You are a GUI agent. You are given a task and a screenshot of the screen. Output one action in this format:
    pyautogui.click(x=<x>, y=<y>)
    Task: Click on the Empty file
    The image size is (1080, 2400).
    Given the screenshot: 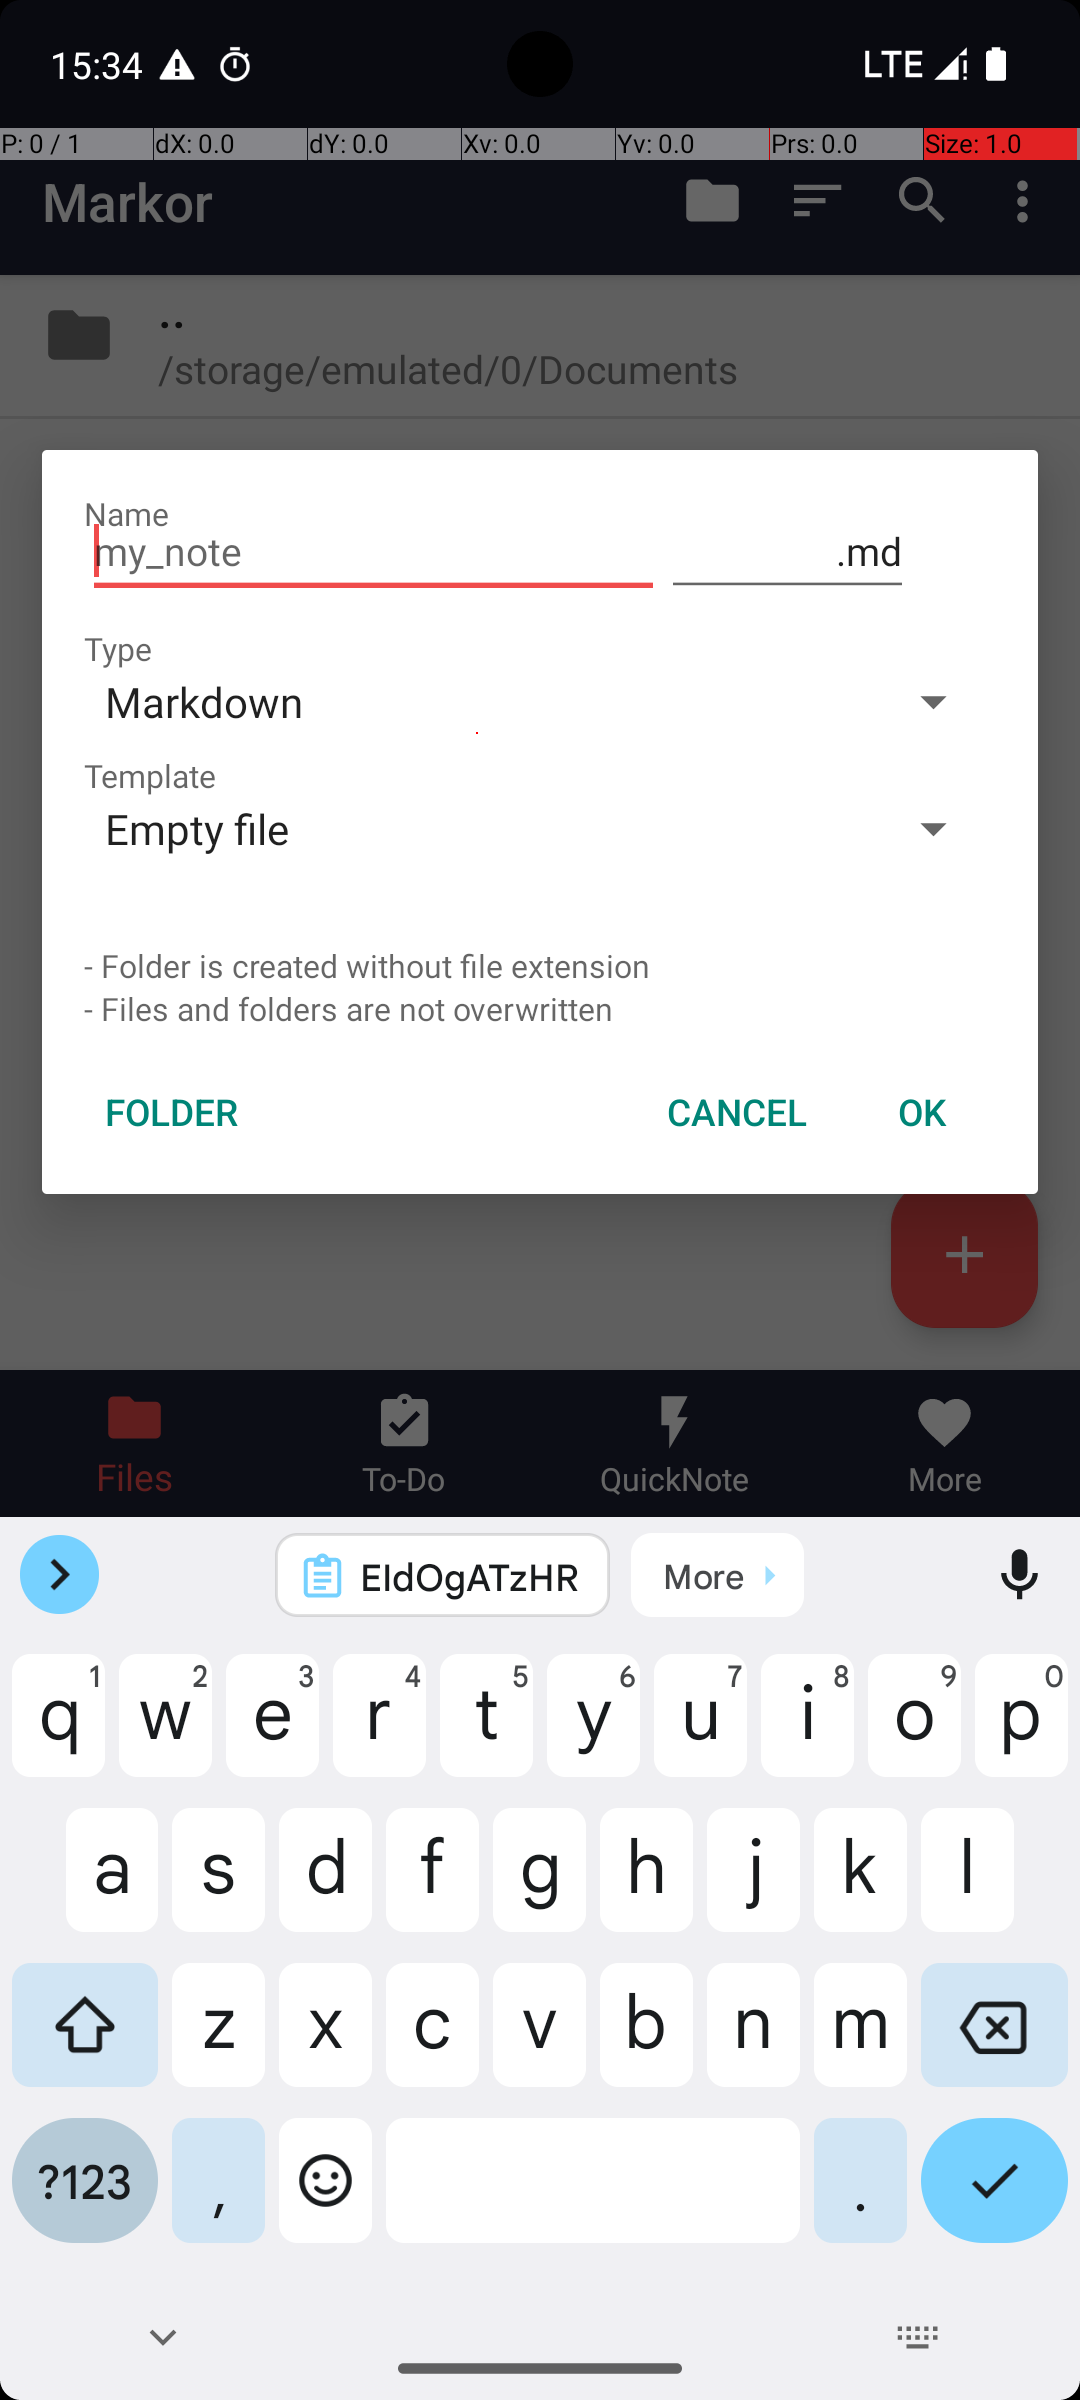 What is the action you would take?
    pyautogui.click(x=477, y=828)
    